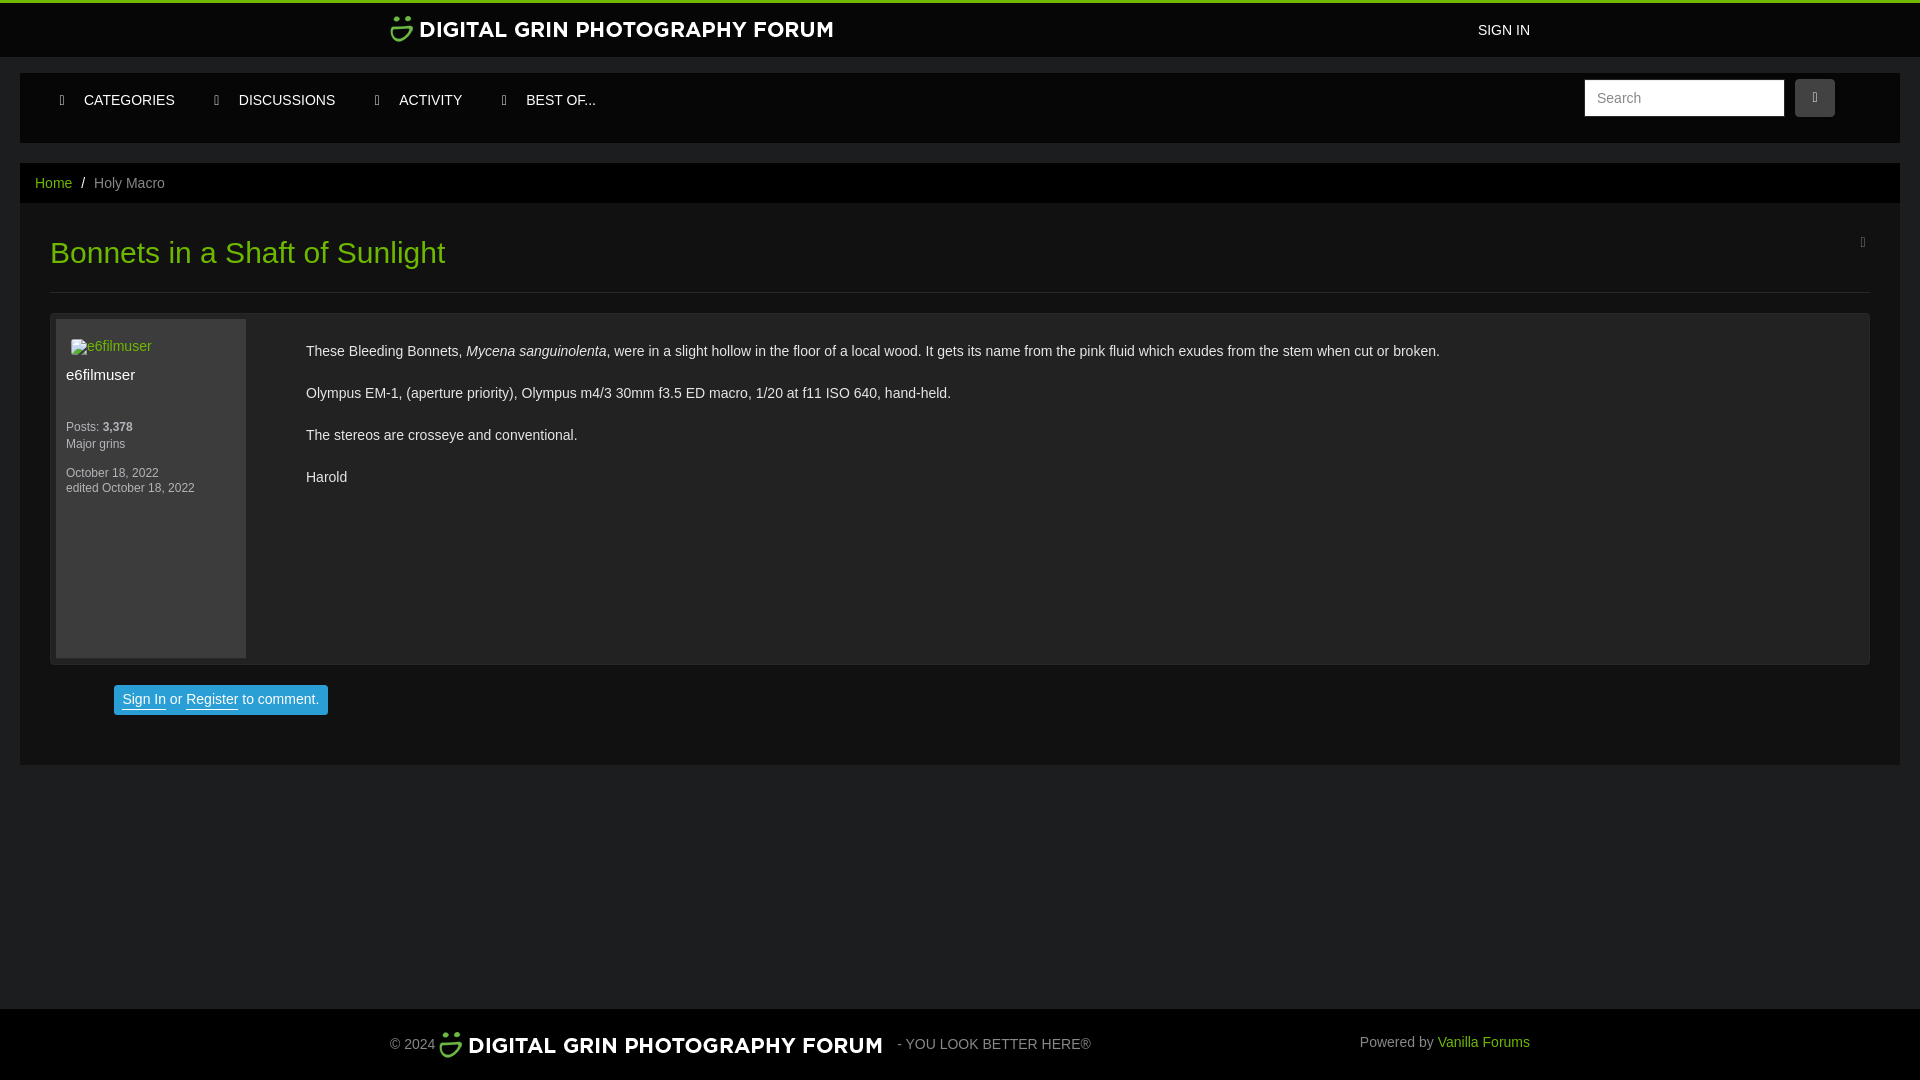  I want to click on SIGN IN, so click(1504, 30).